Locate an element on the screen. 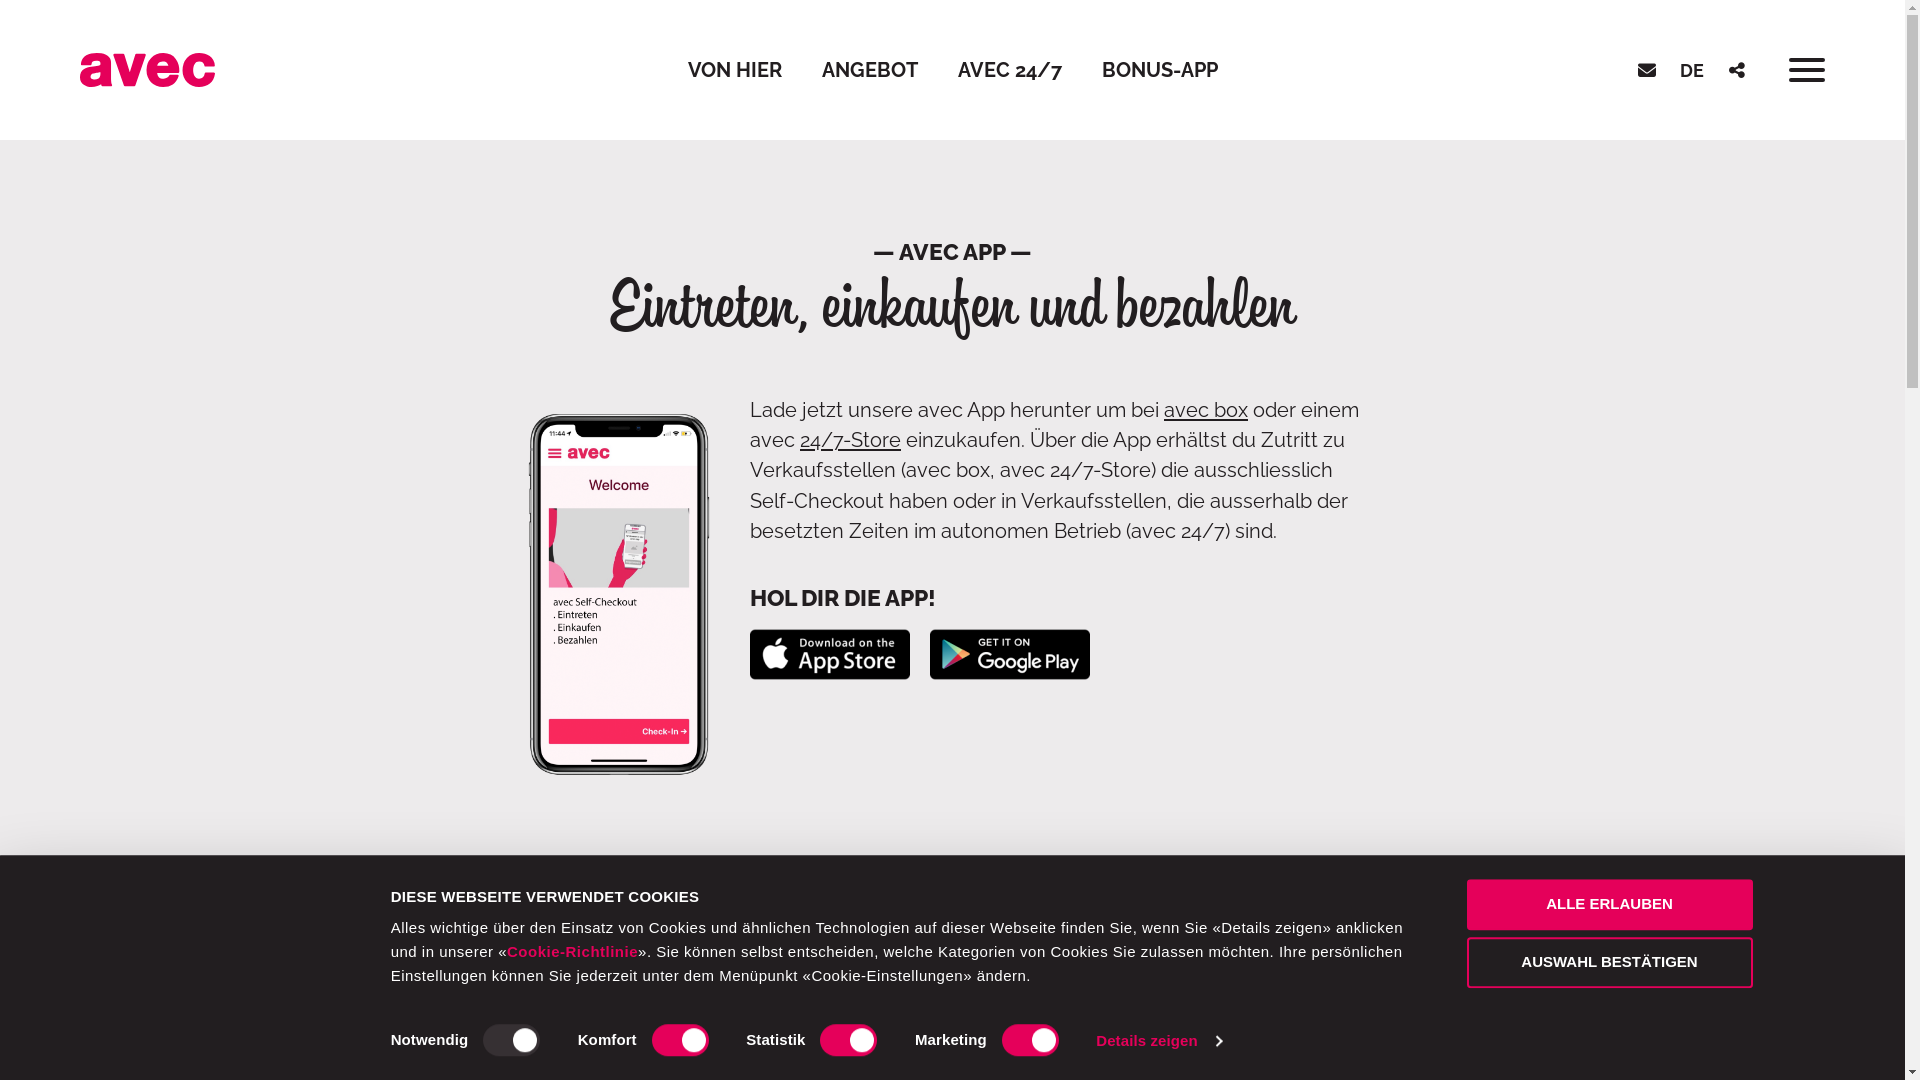 The image size is (1920, 1080). avec box is located at coordinates (1206, 410).